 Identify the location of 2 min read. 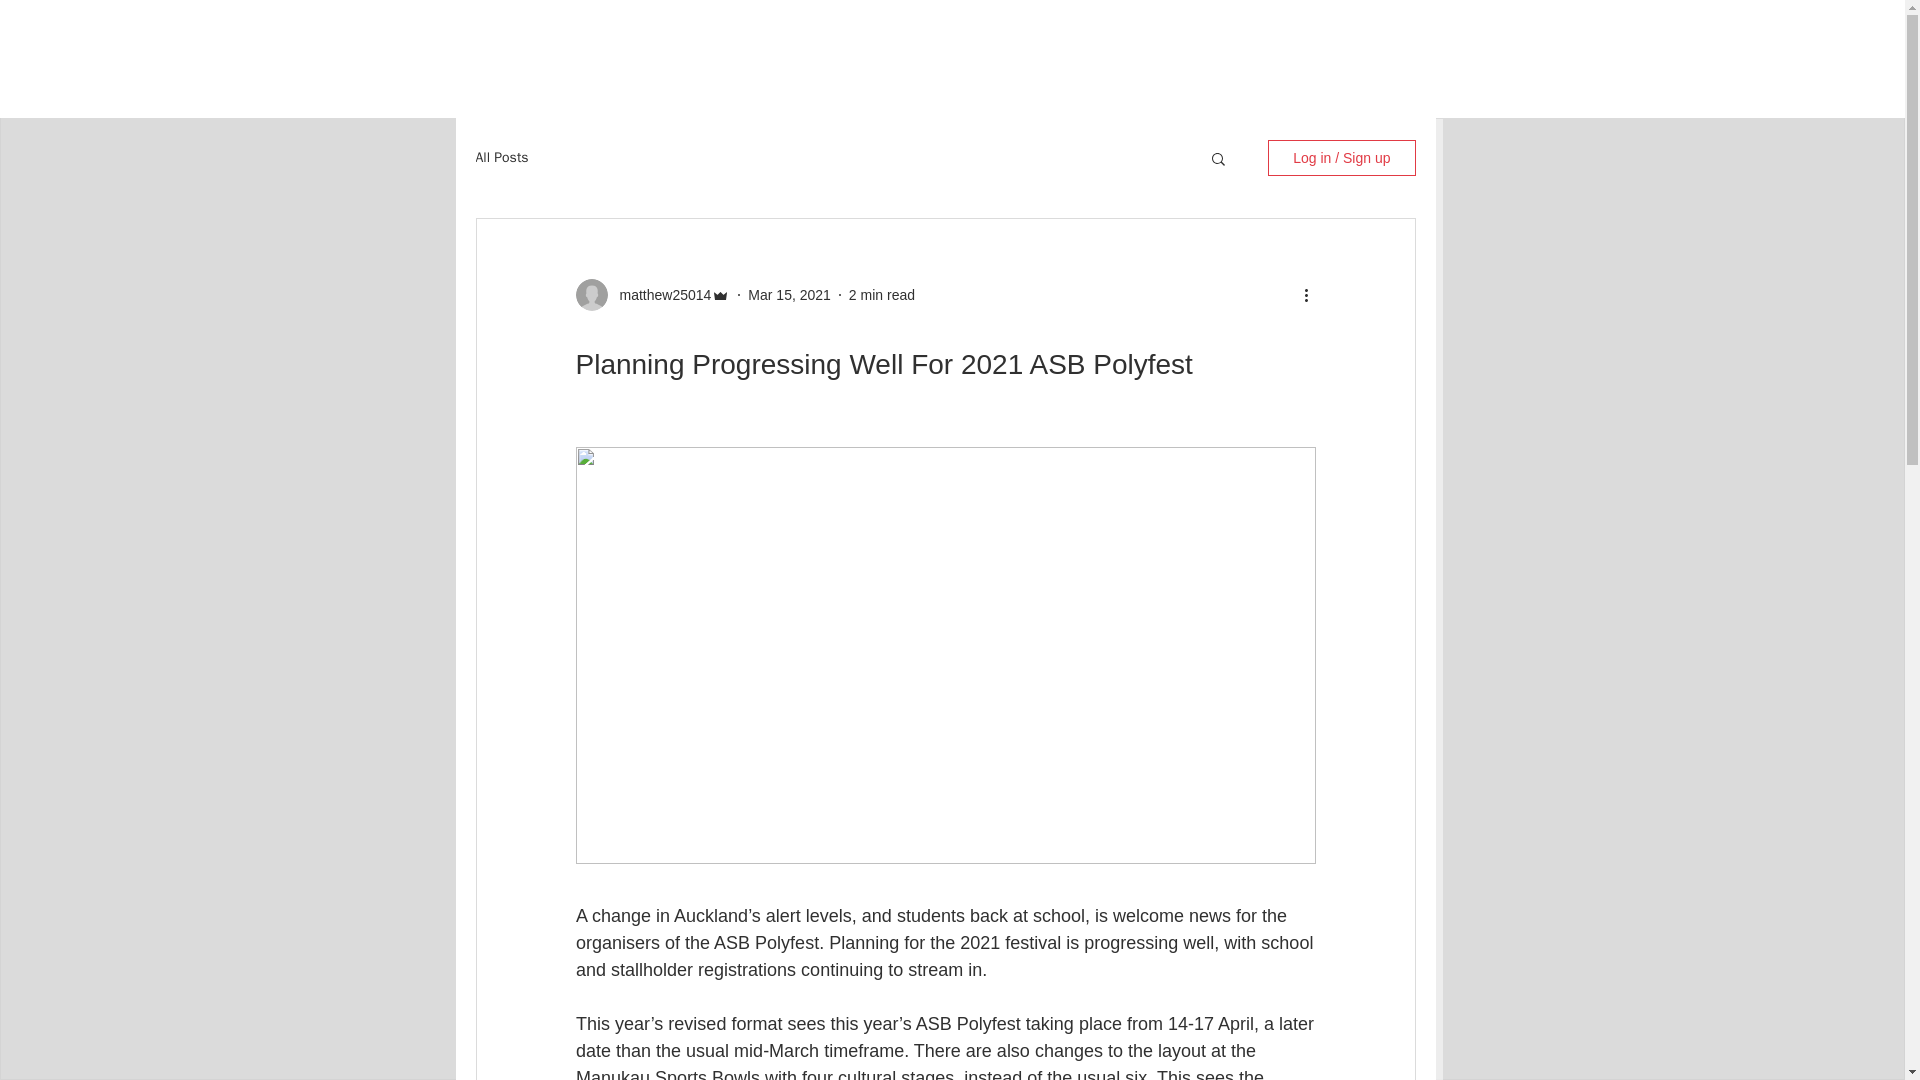
(882, 294).